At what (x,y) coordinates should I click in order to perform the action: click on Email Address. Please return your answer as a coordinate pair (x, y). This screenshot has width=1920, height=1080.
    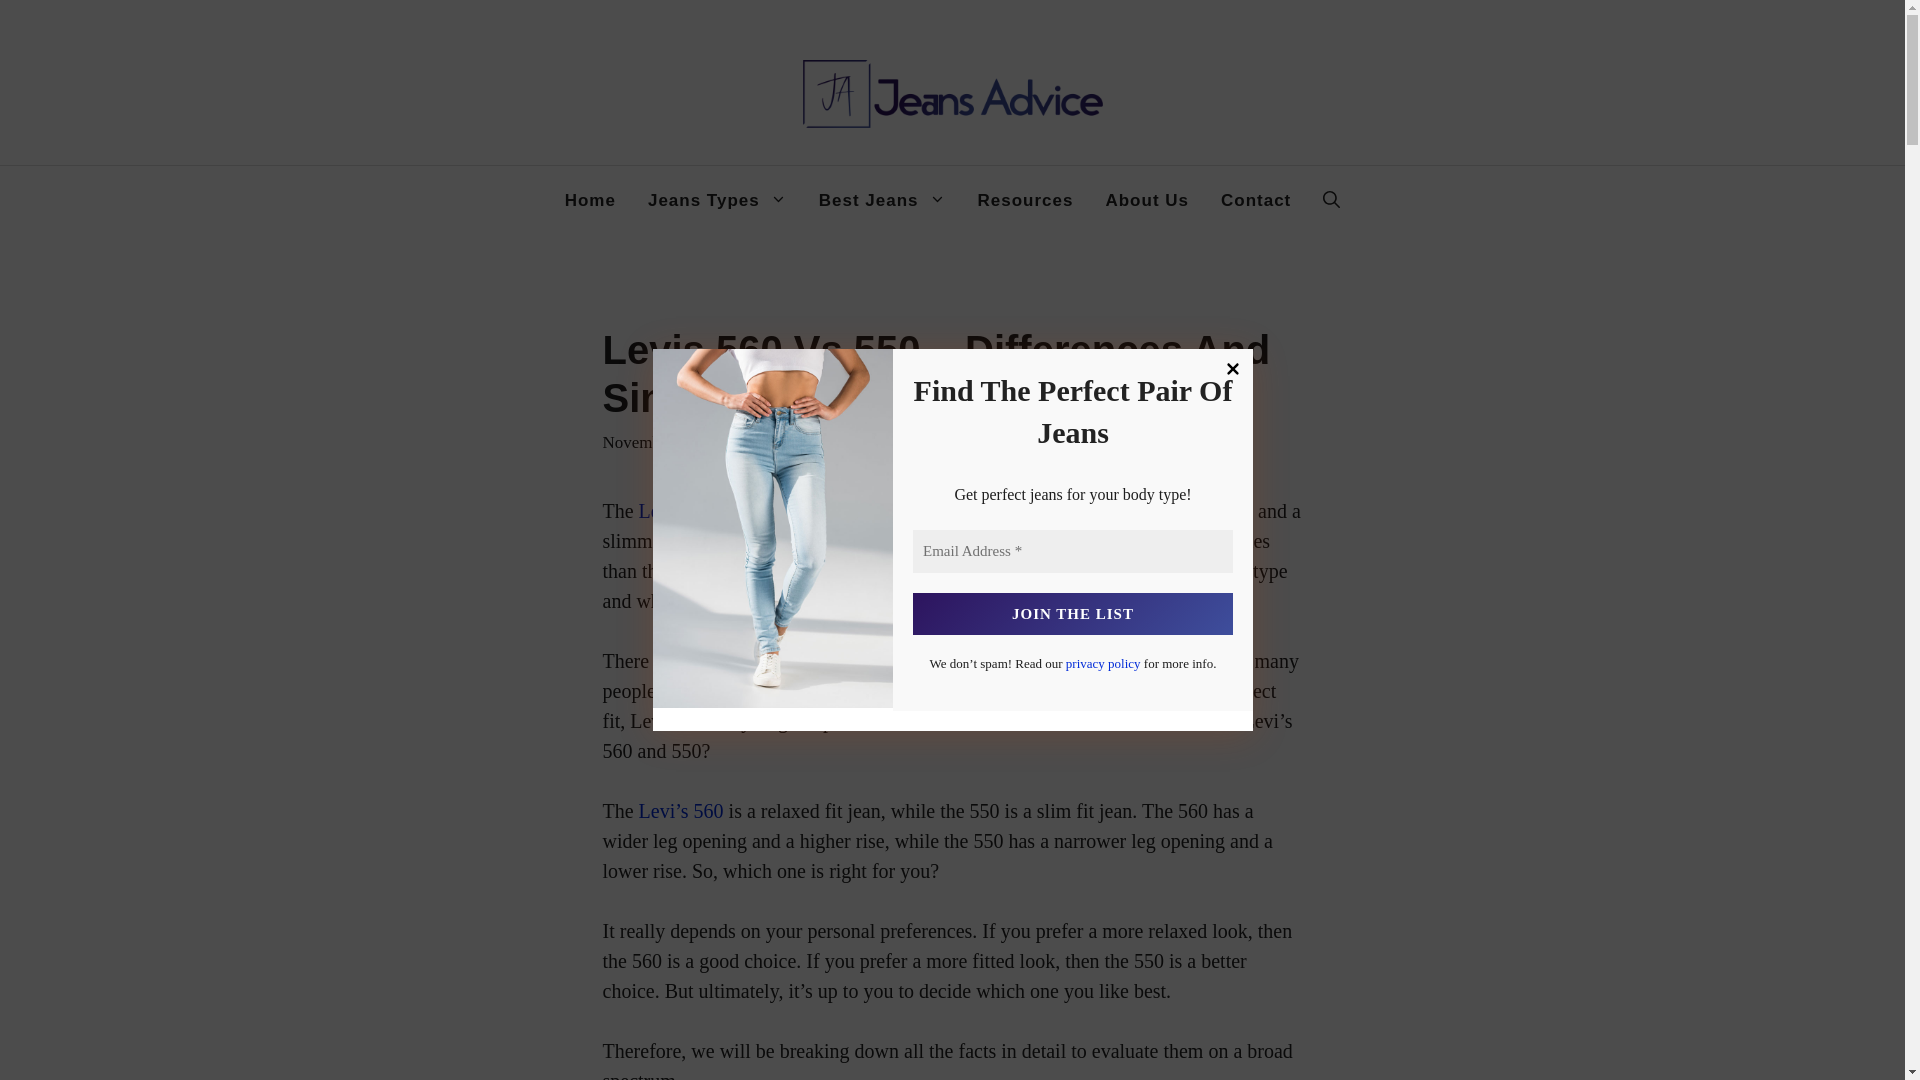
    Looking at the image, I should click on (1072, 552).